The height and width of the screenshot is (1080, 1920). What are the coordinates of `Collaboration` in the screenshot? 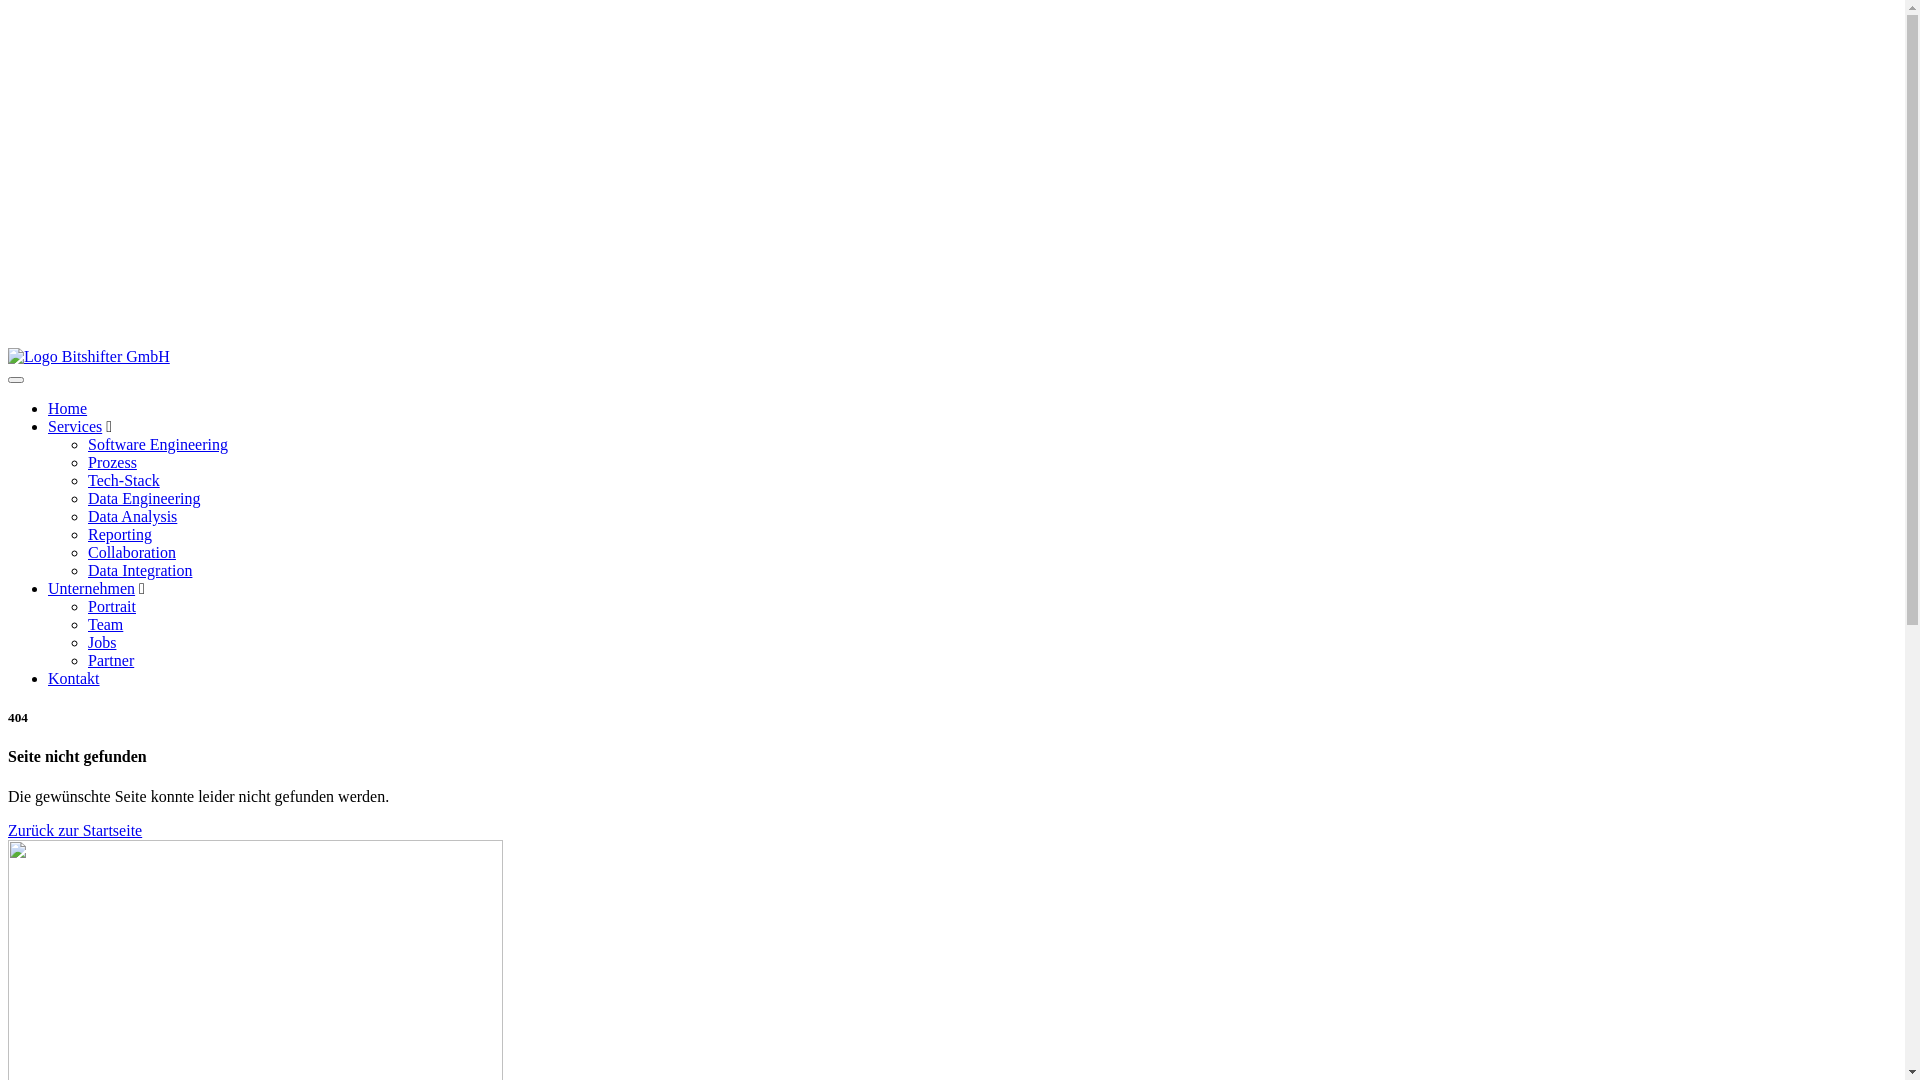 It's located at (132, 552).